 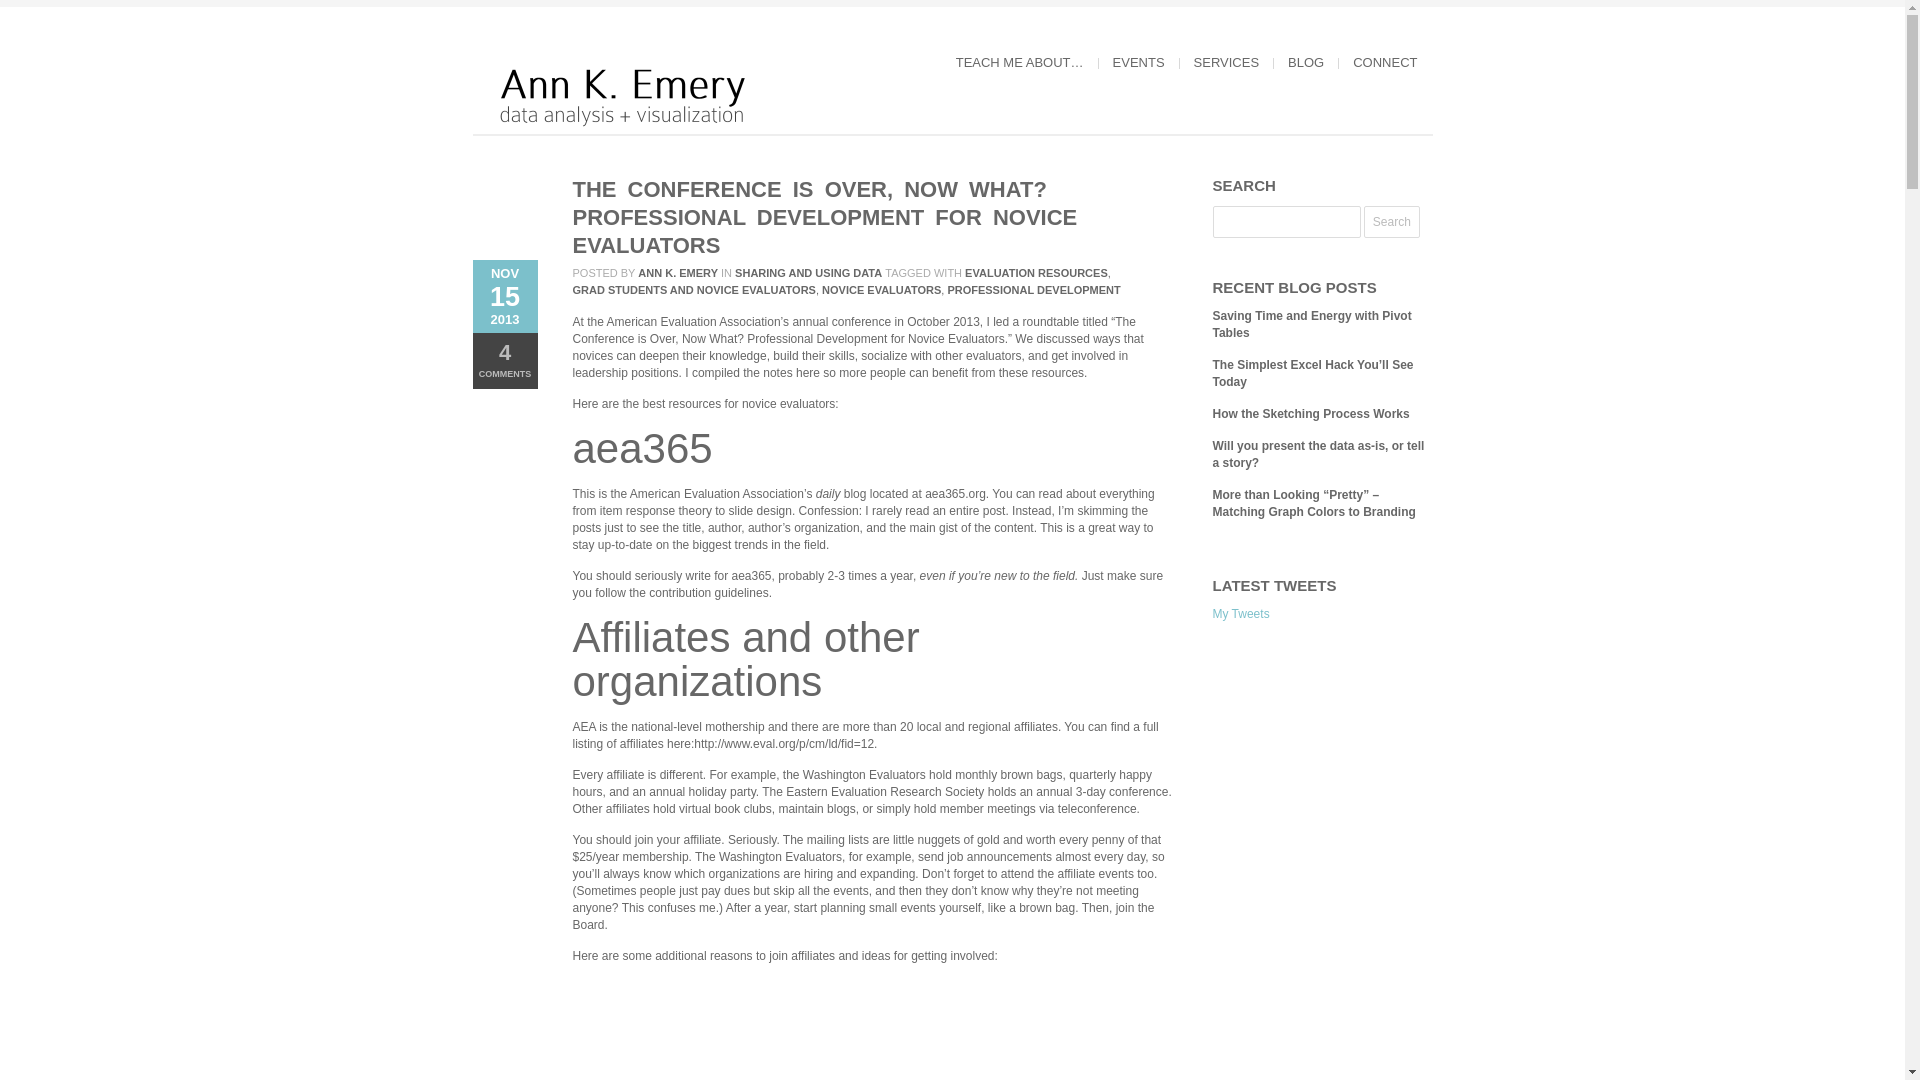 I want to click on How the Sketching Process Works, so click(x=1310, y=414).